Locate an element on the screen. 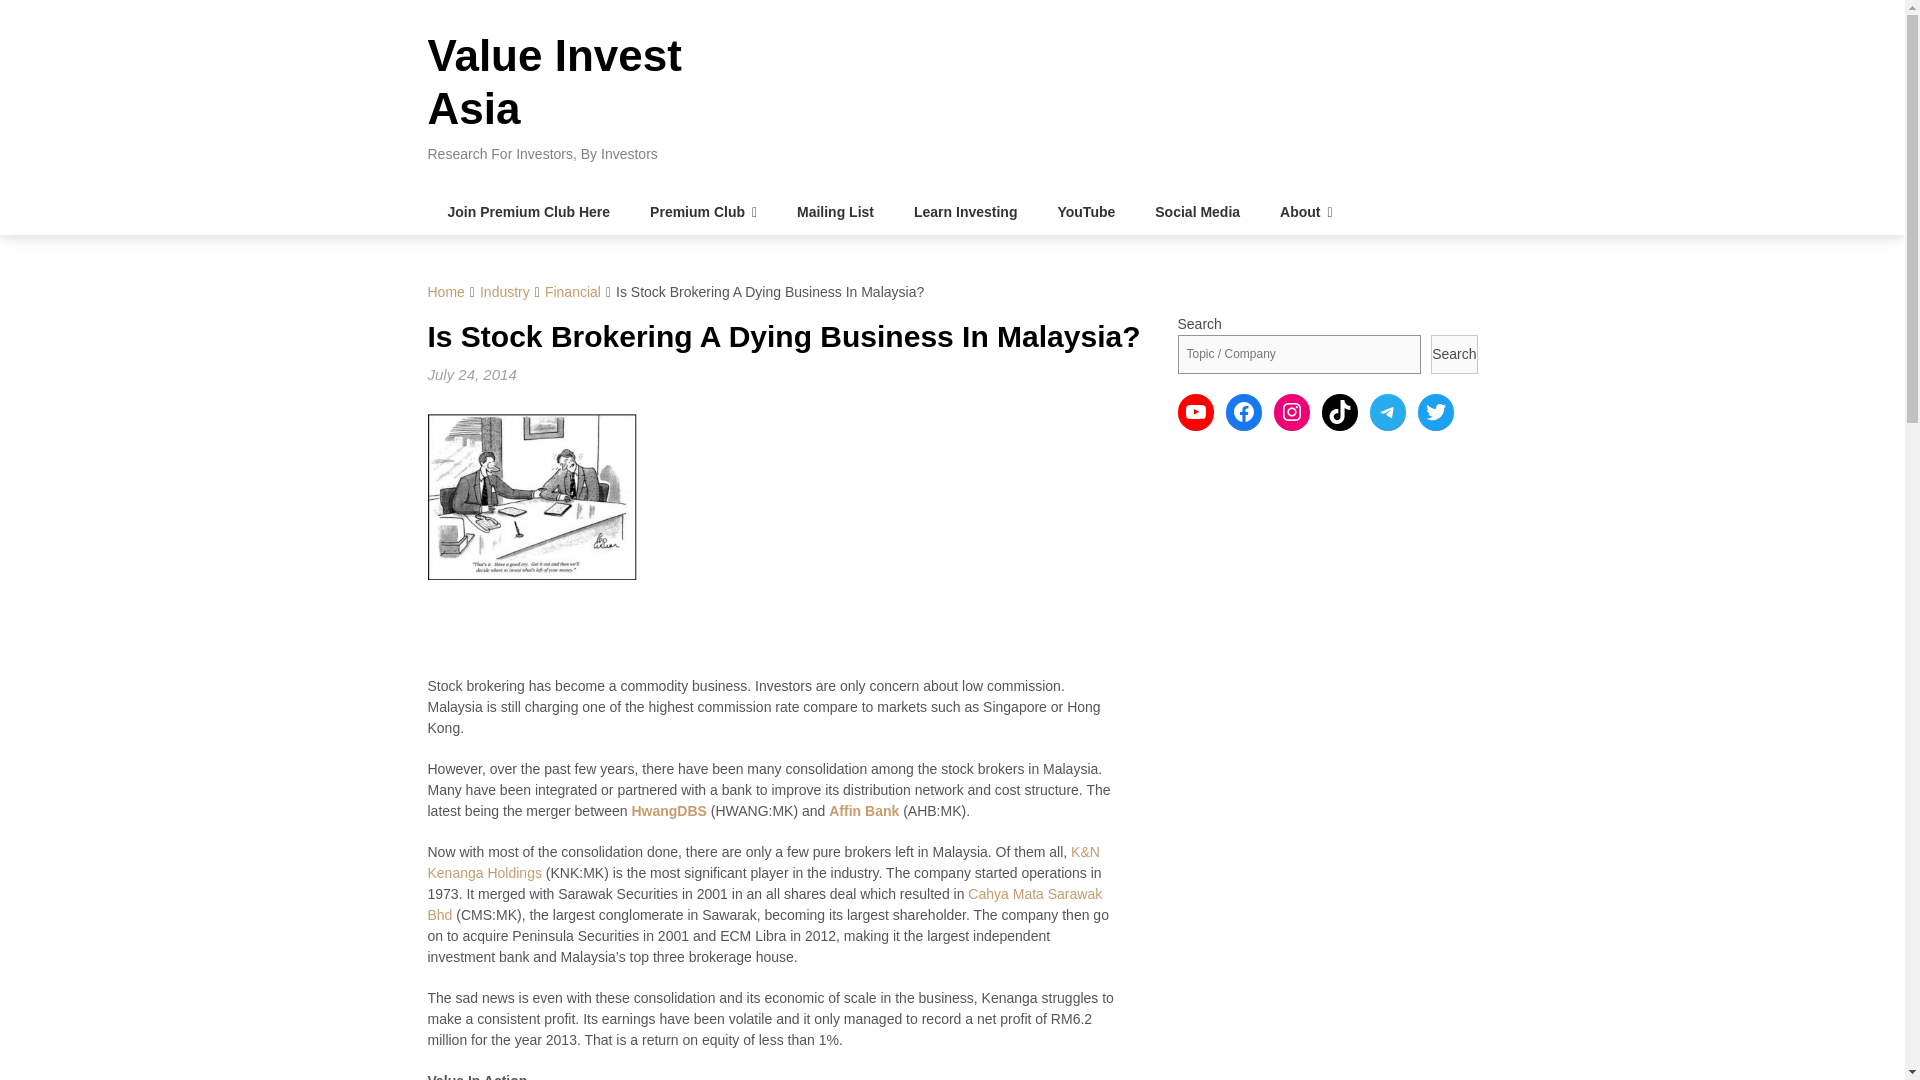 The height and width of the screenshot is (1080, 1920). Join Premium Club Here is located at coordinates (530, 212).